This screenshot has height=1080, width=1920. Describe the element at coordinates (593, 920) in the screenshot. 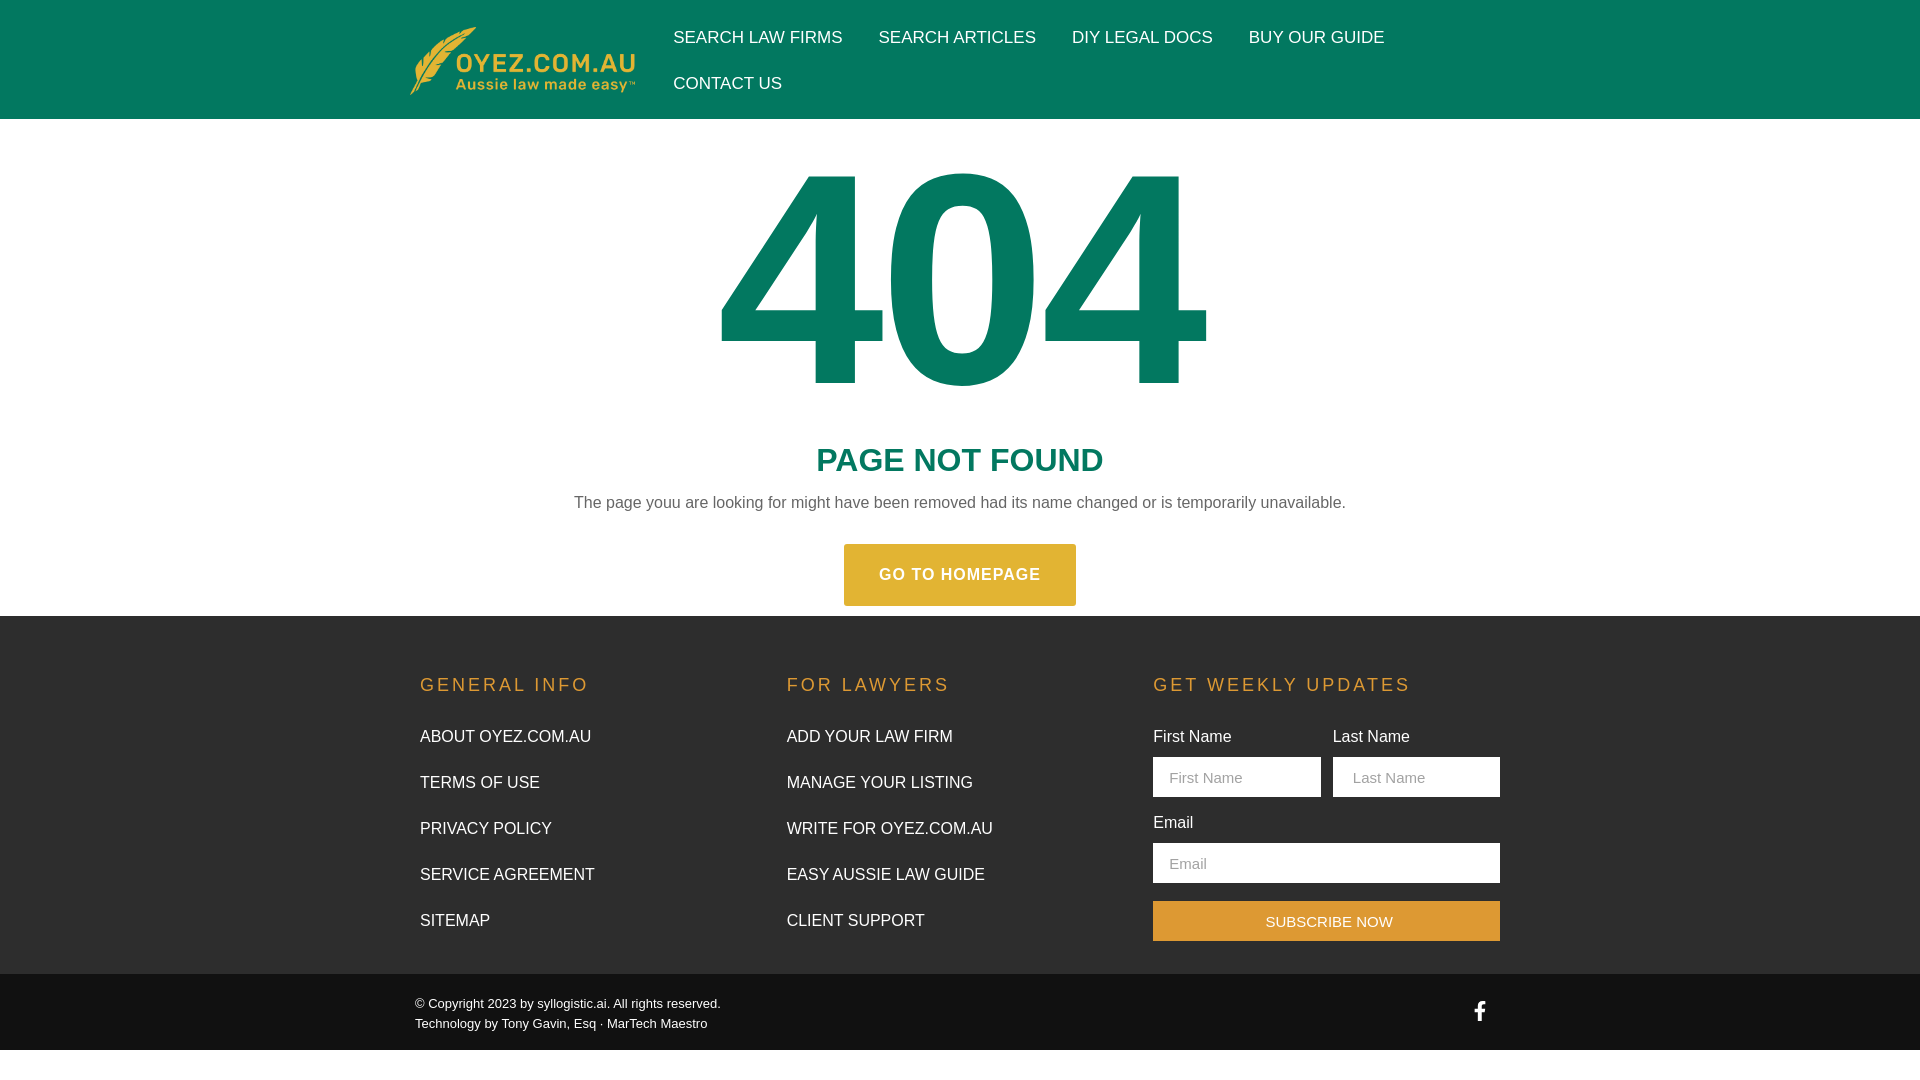

I see `SITEMAP` at that location.